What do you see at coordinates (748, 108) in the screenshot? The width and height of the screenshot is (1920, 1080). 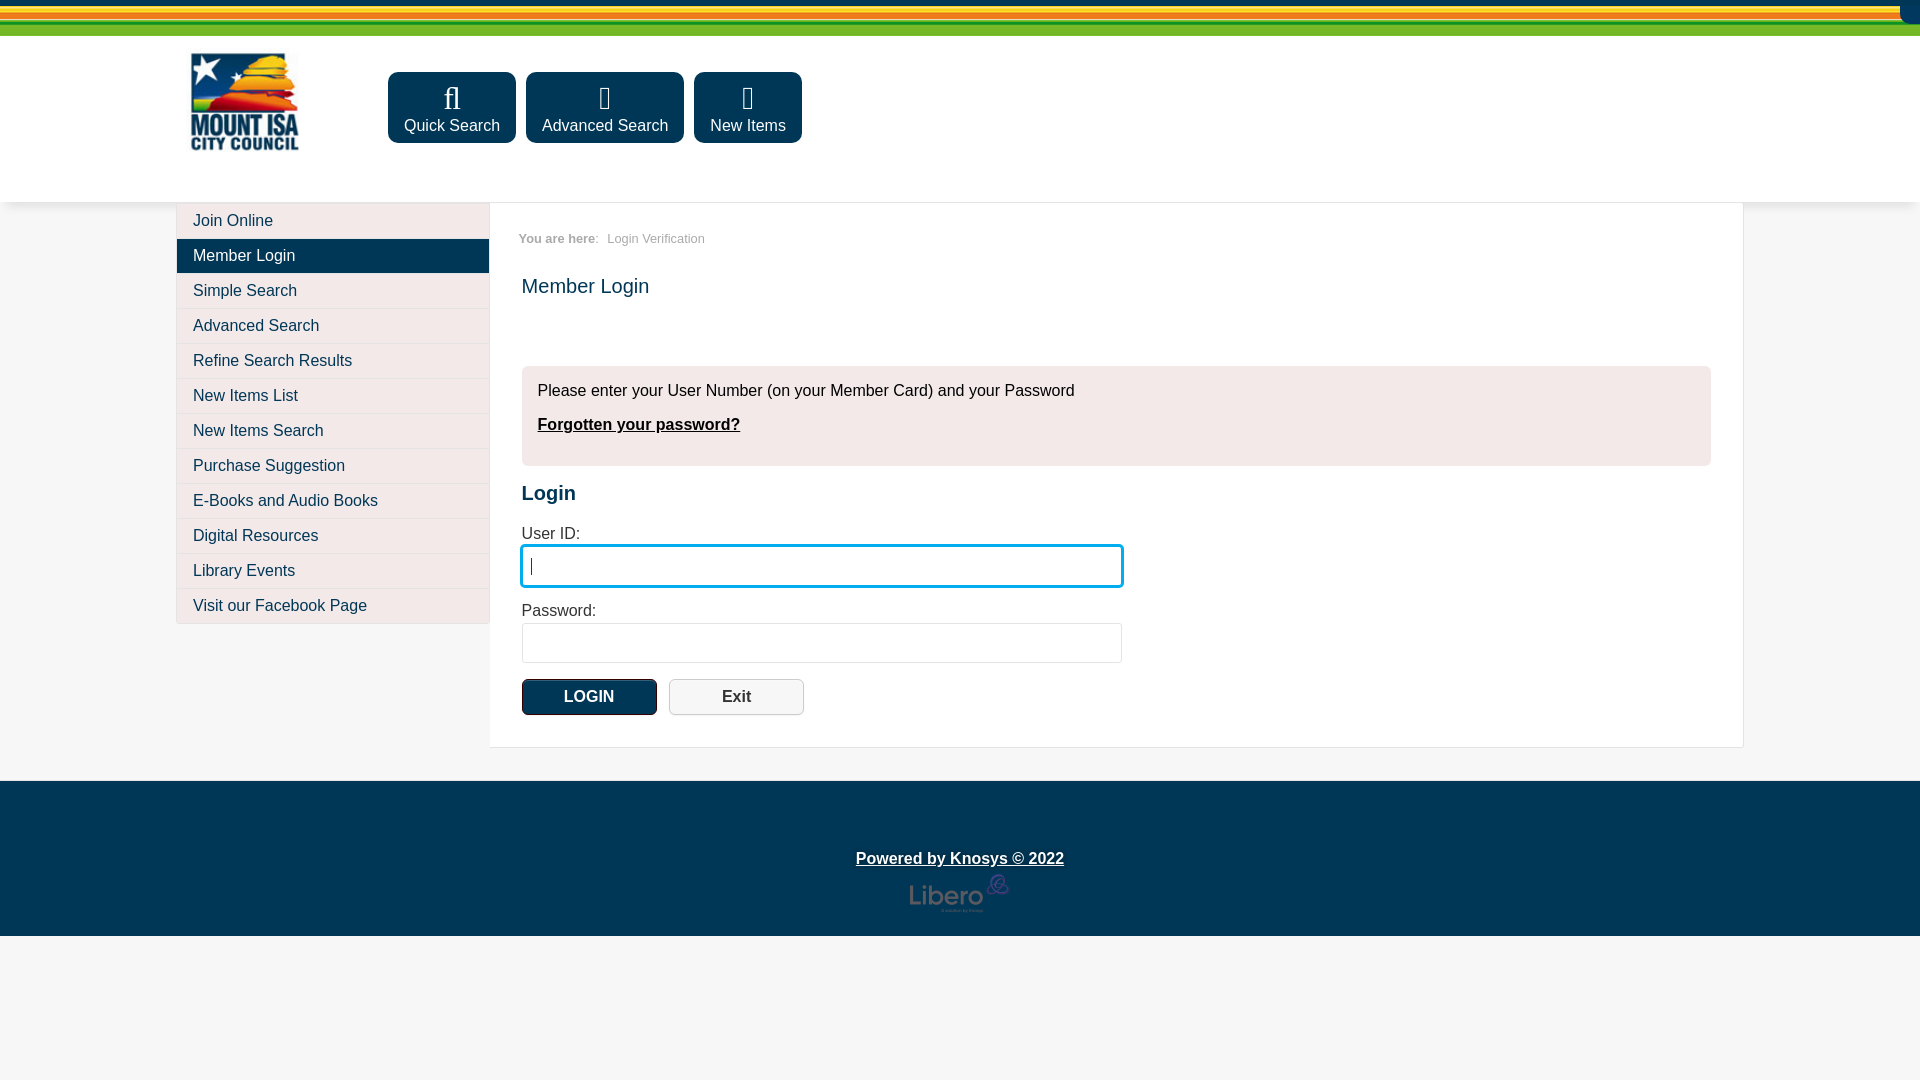 I see `New Items` at bounding box center [748, 108].